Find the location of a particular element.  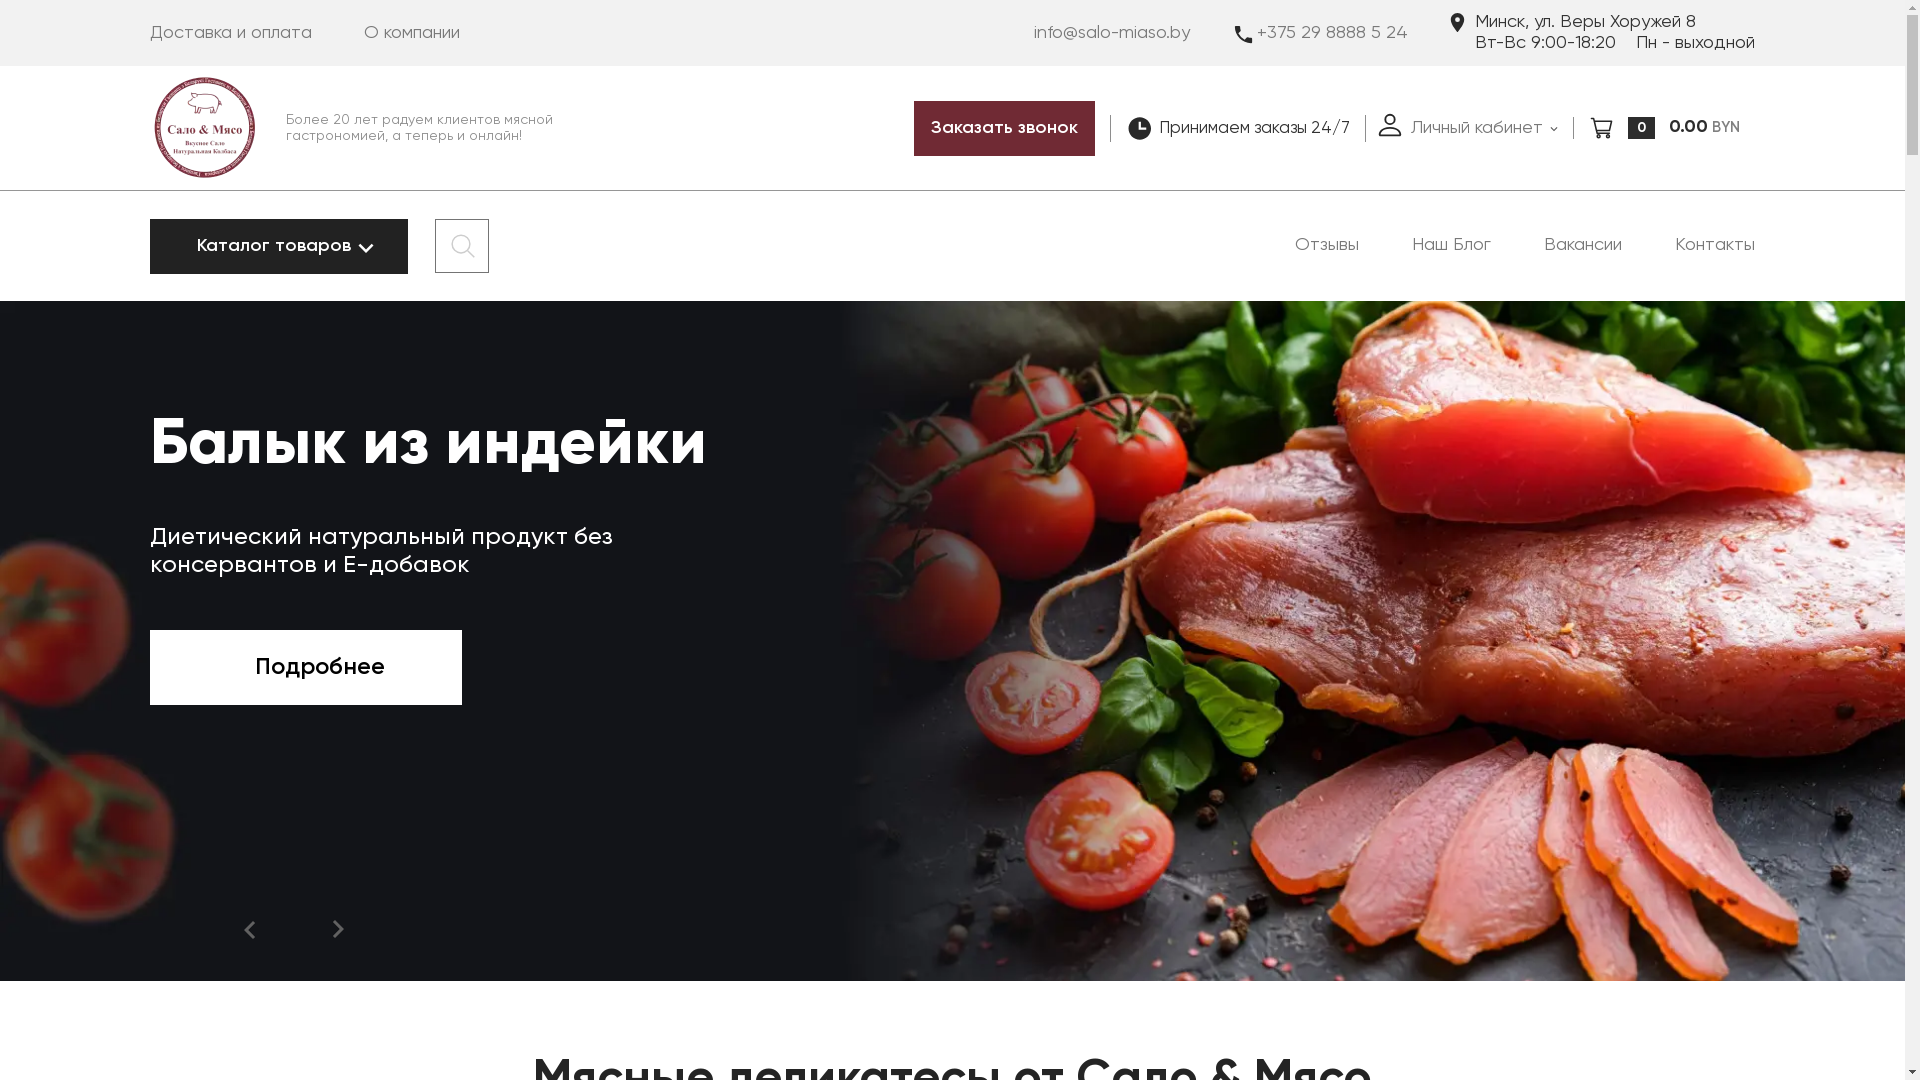

info@salo-miaso.by is located at coordinates (1112, 32).